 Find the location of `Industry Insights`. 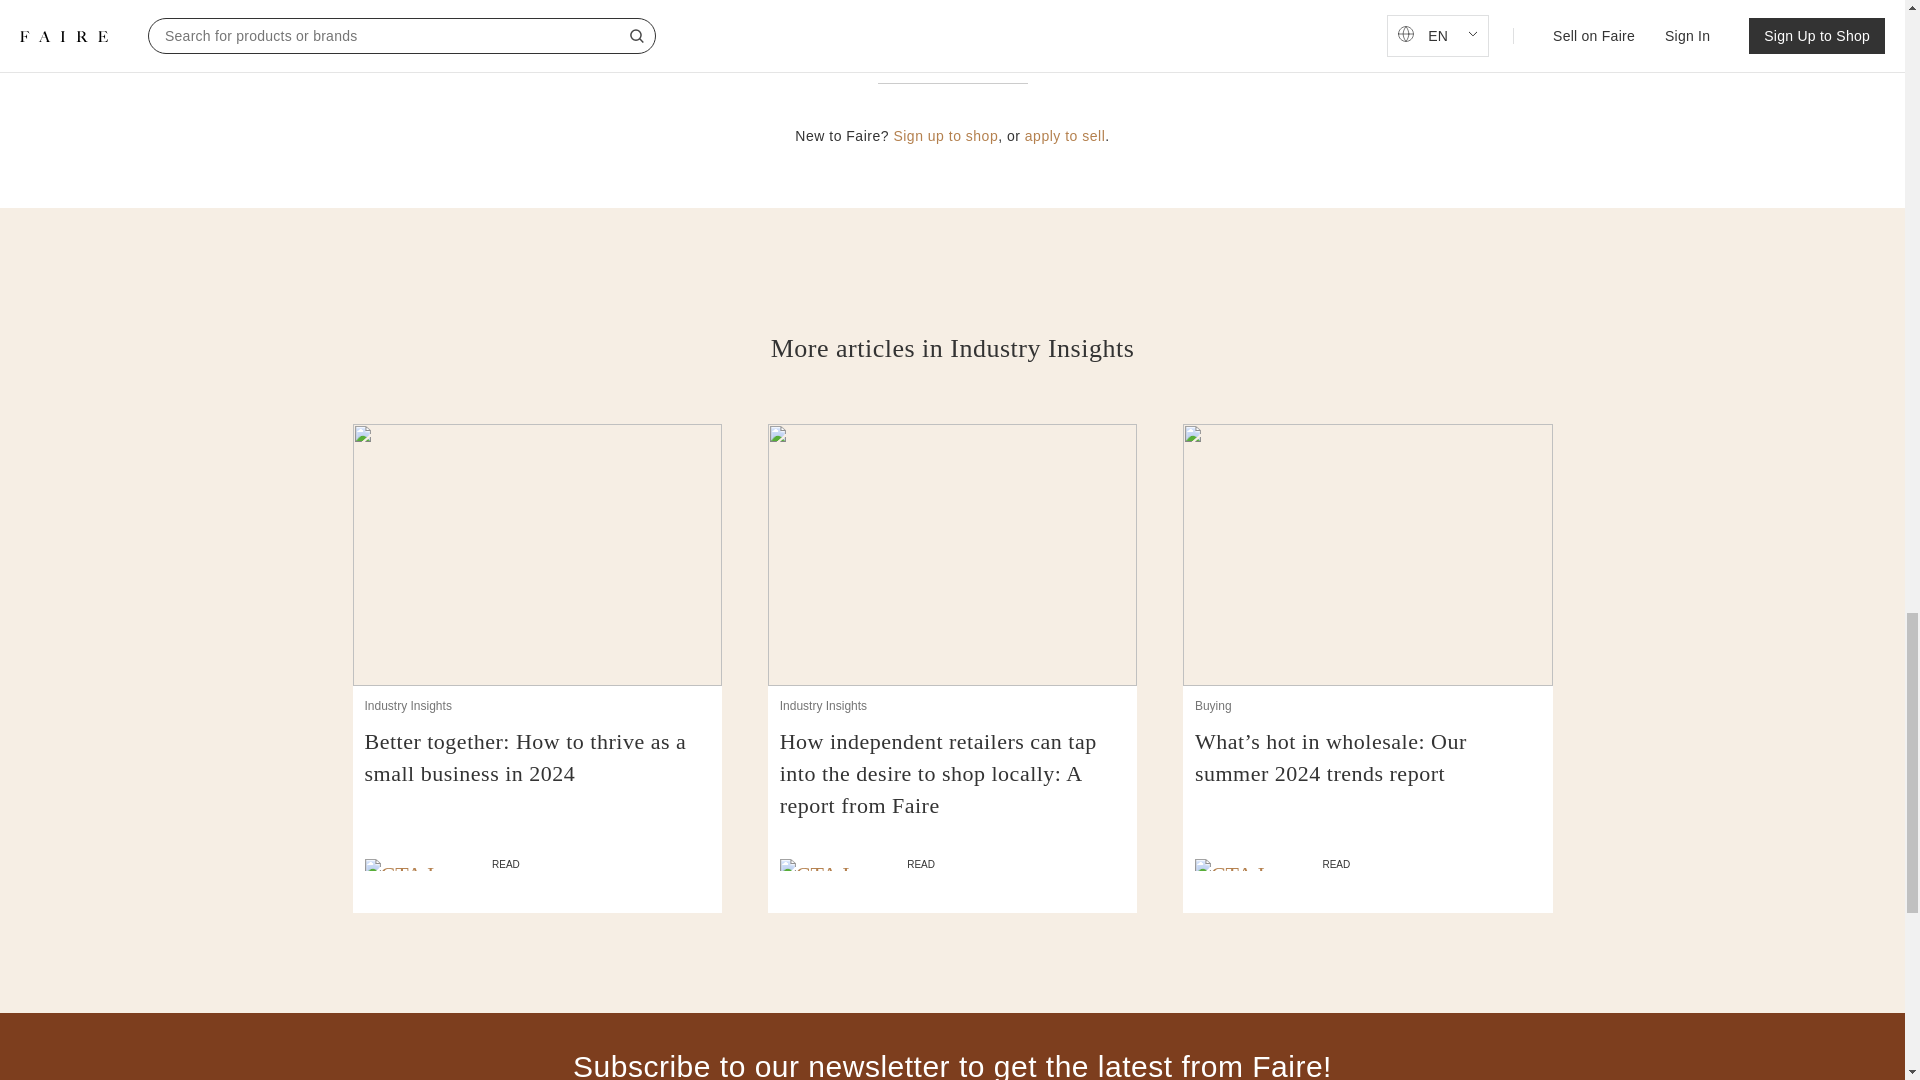

Industry Insights is located at coordinates (823, 705).